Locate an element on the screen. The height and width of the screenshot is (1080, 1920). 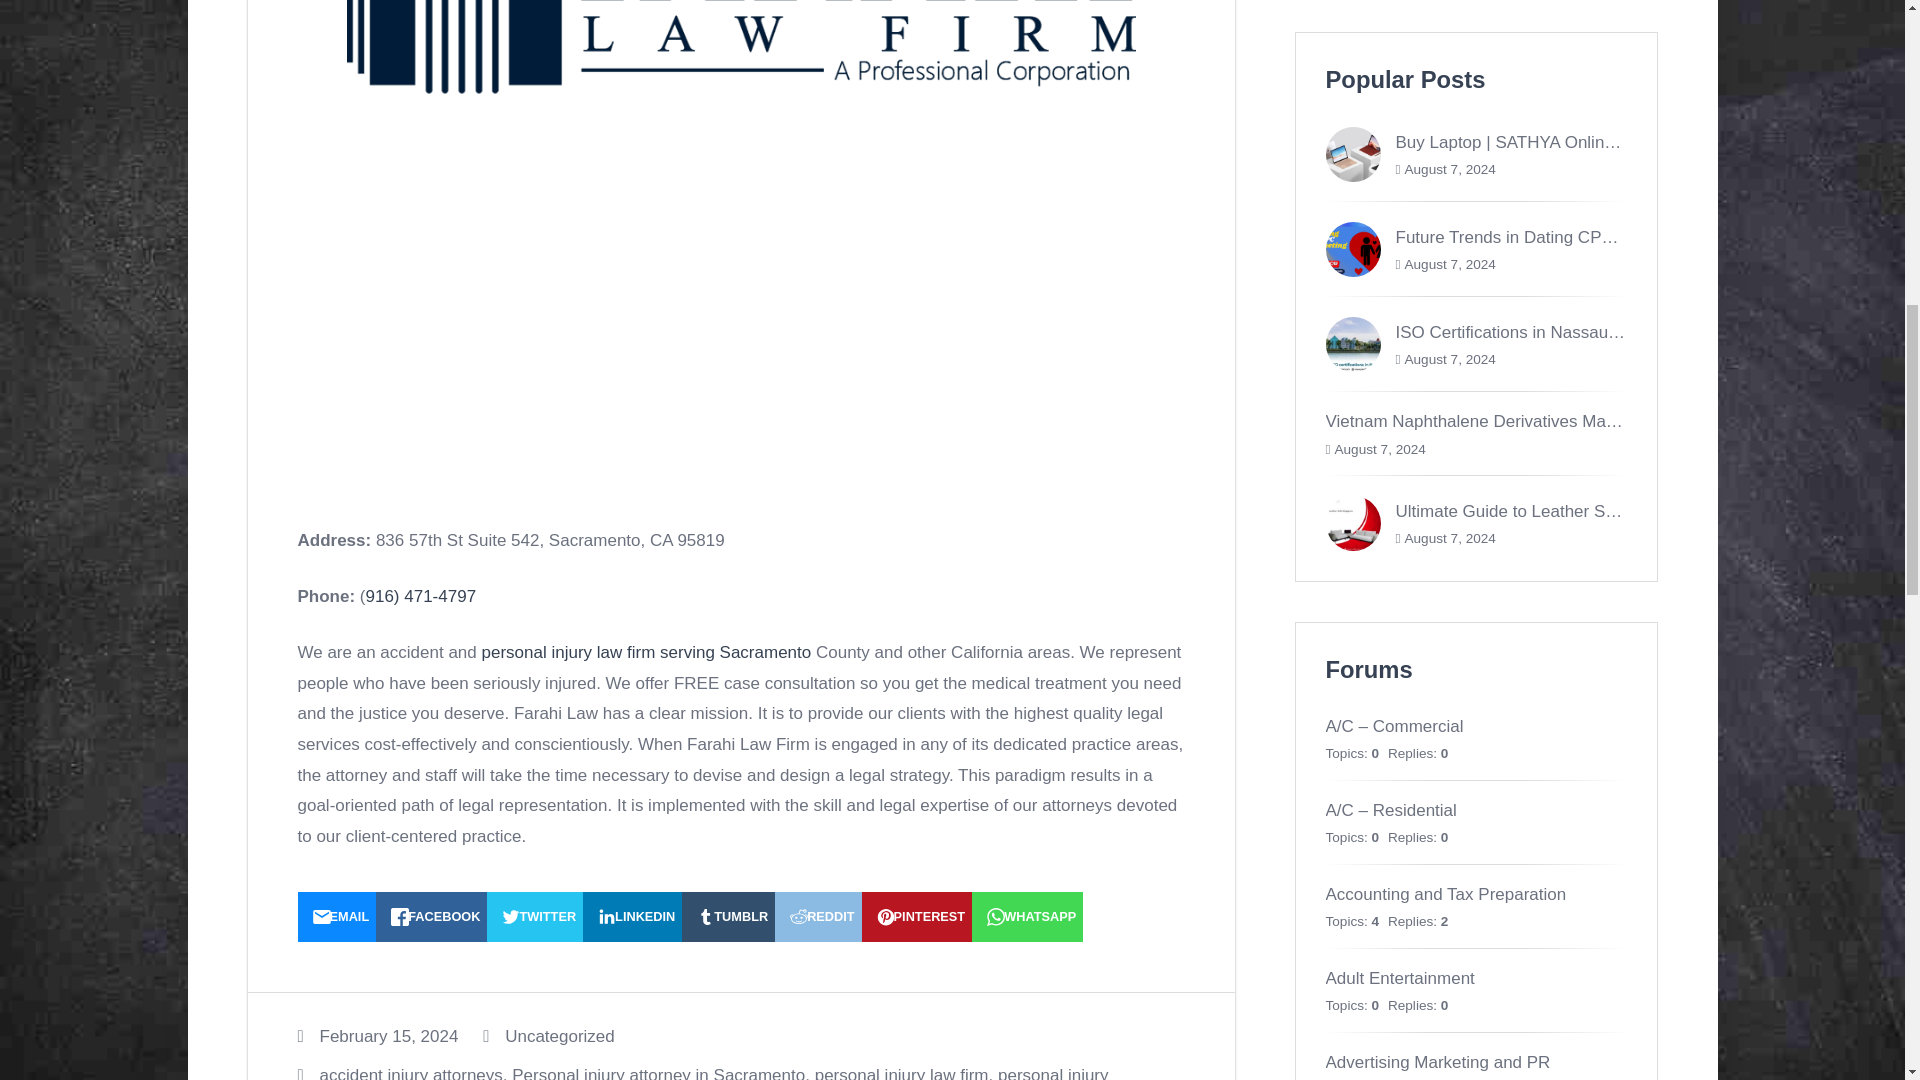
August 7, 2024 is located at coordinates (1449, 264).